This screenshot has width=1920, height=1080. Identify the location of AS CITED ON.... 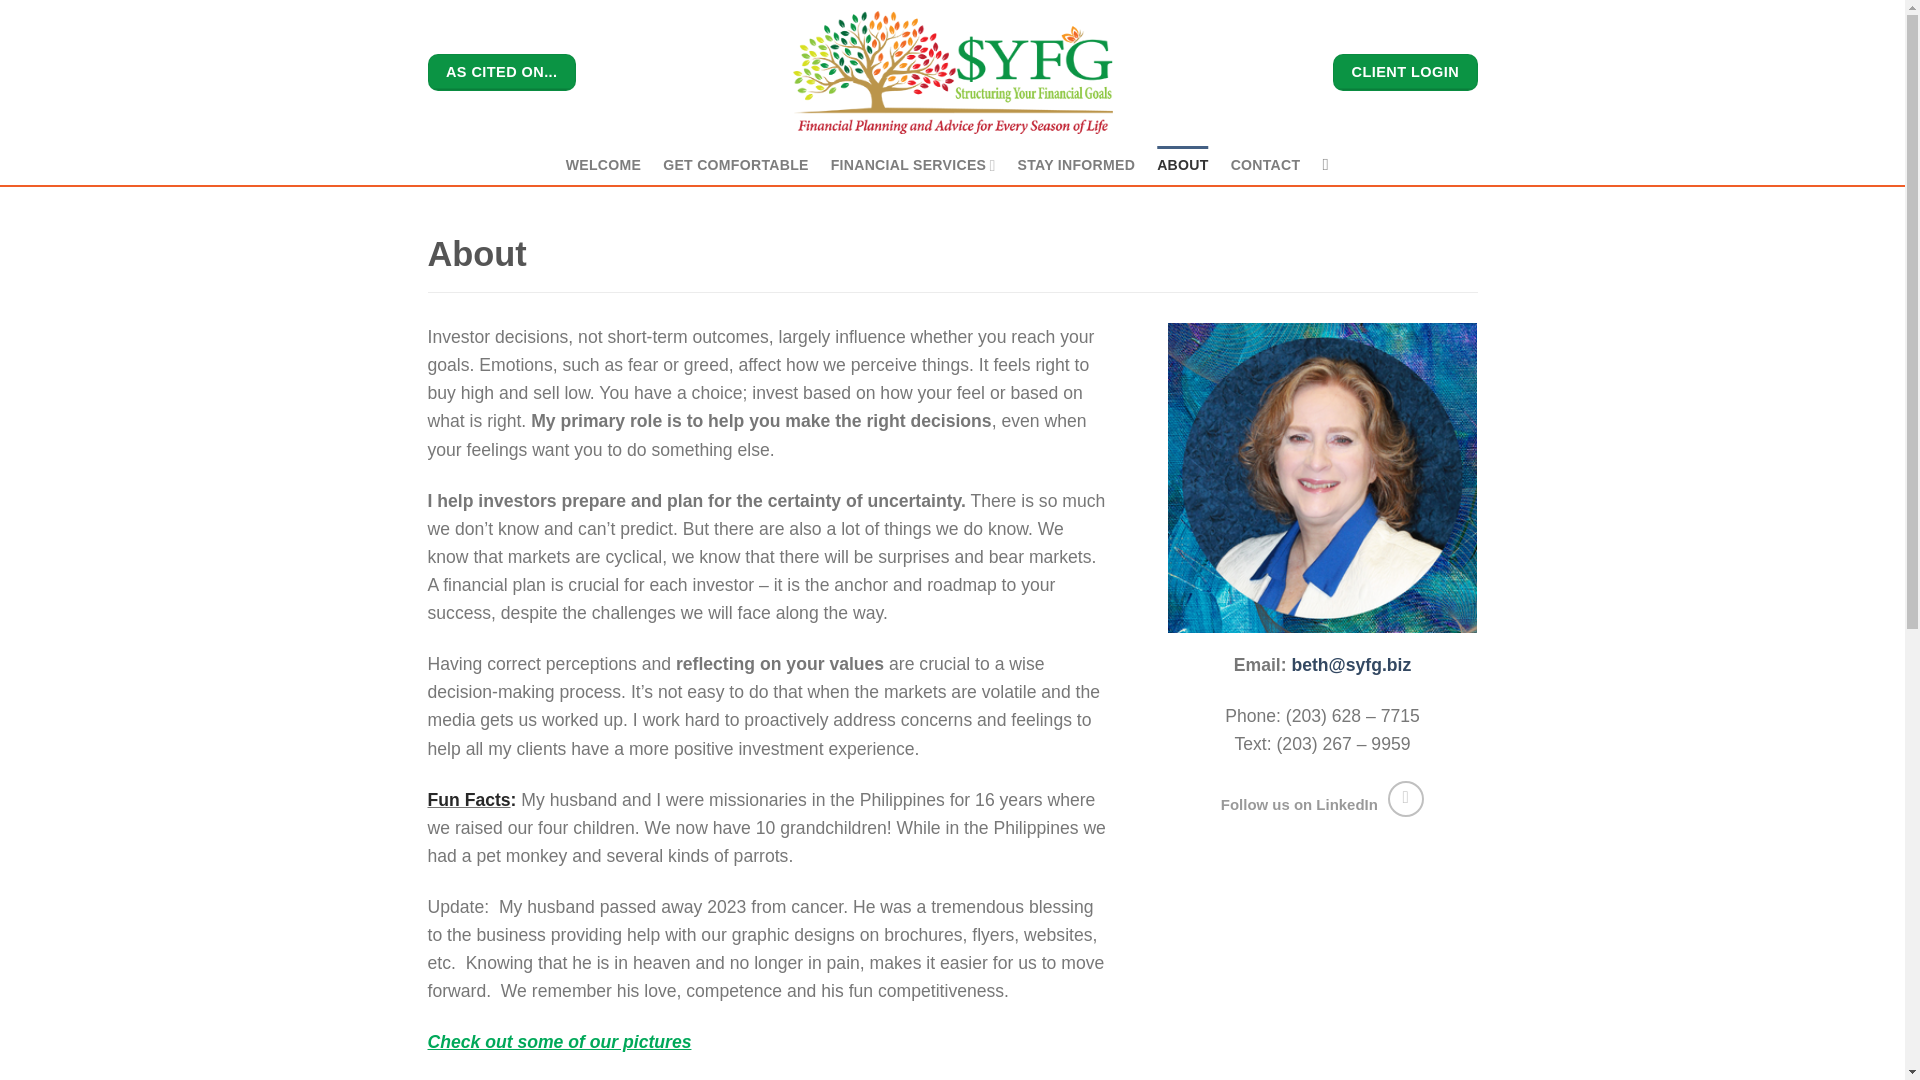
(502, 72).